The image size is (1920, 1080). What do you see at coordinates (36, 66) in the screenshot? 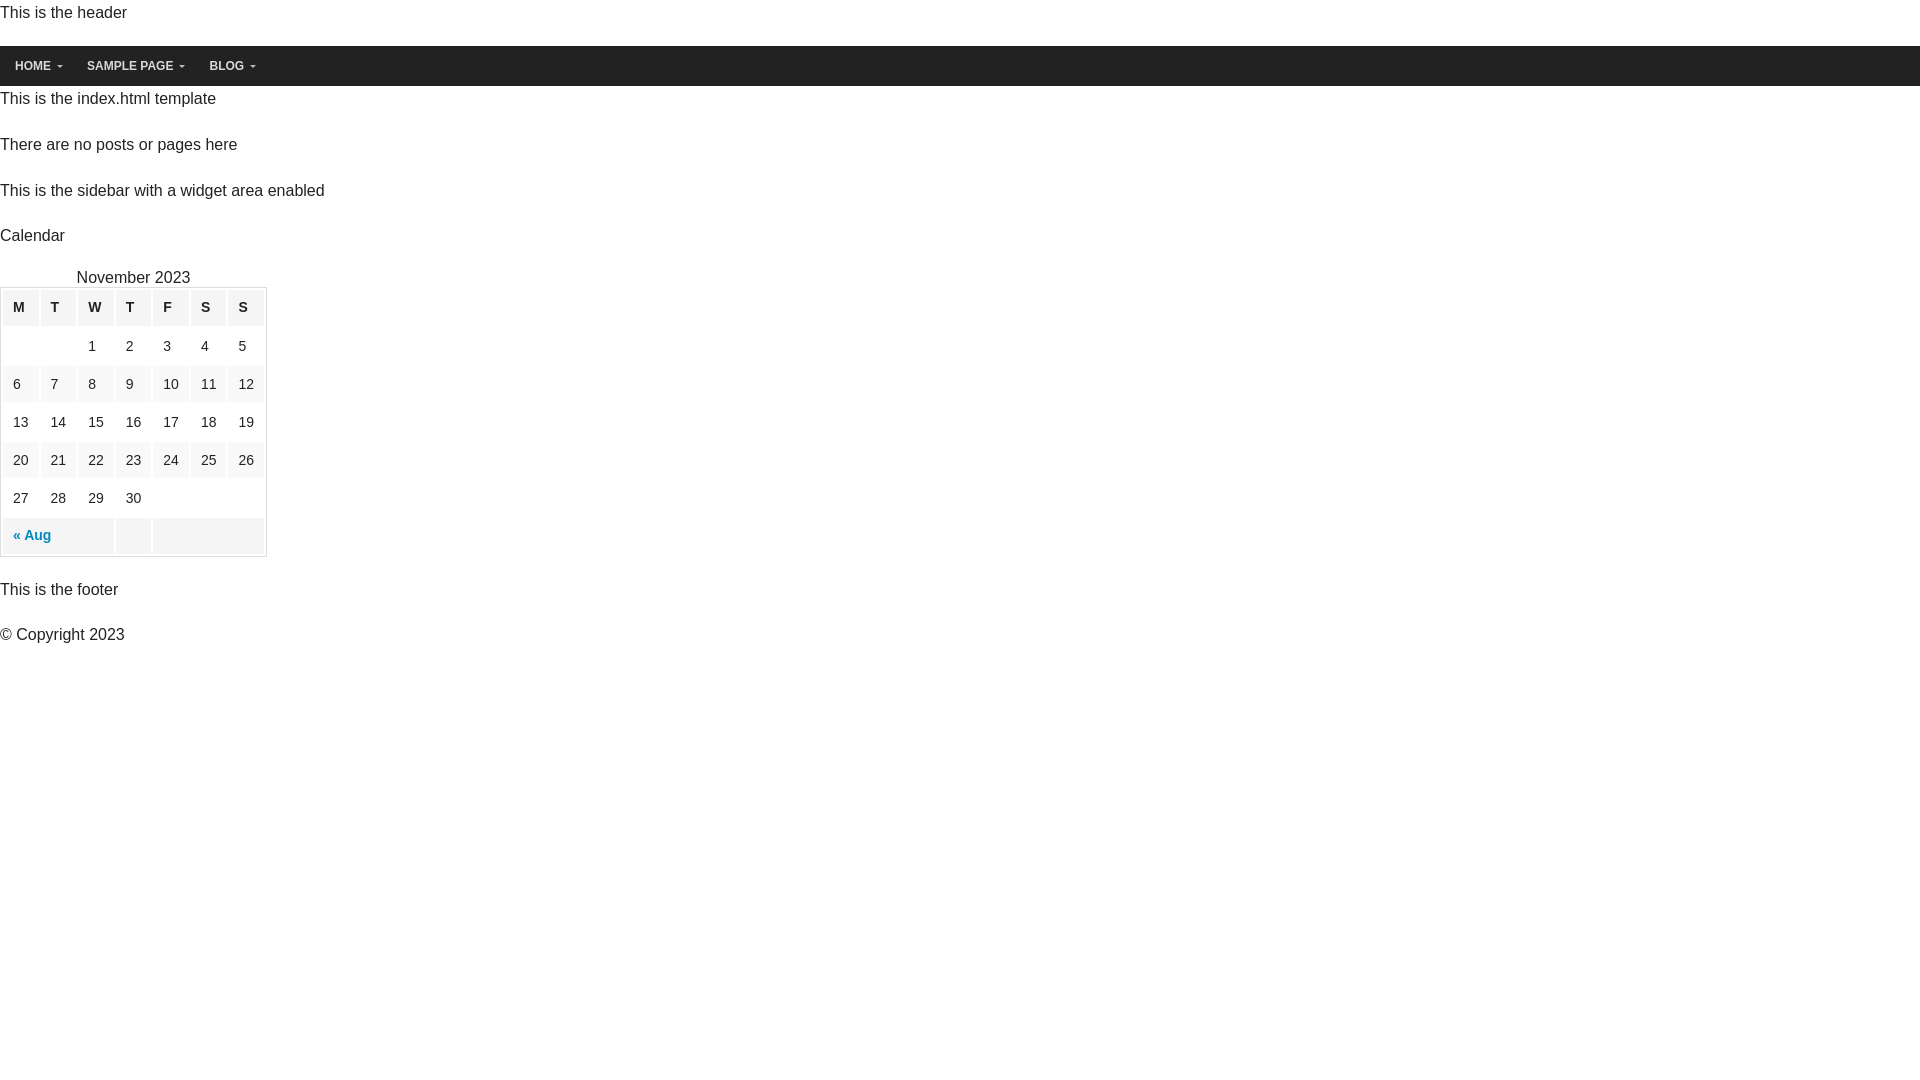
I see `HOME` at bounding box center [36, 66].